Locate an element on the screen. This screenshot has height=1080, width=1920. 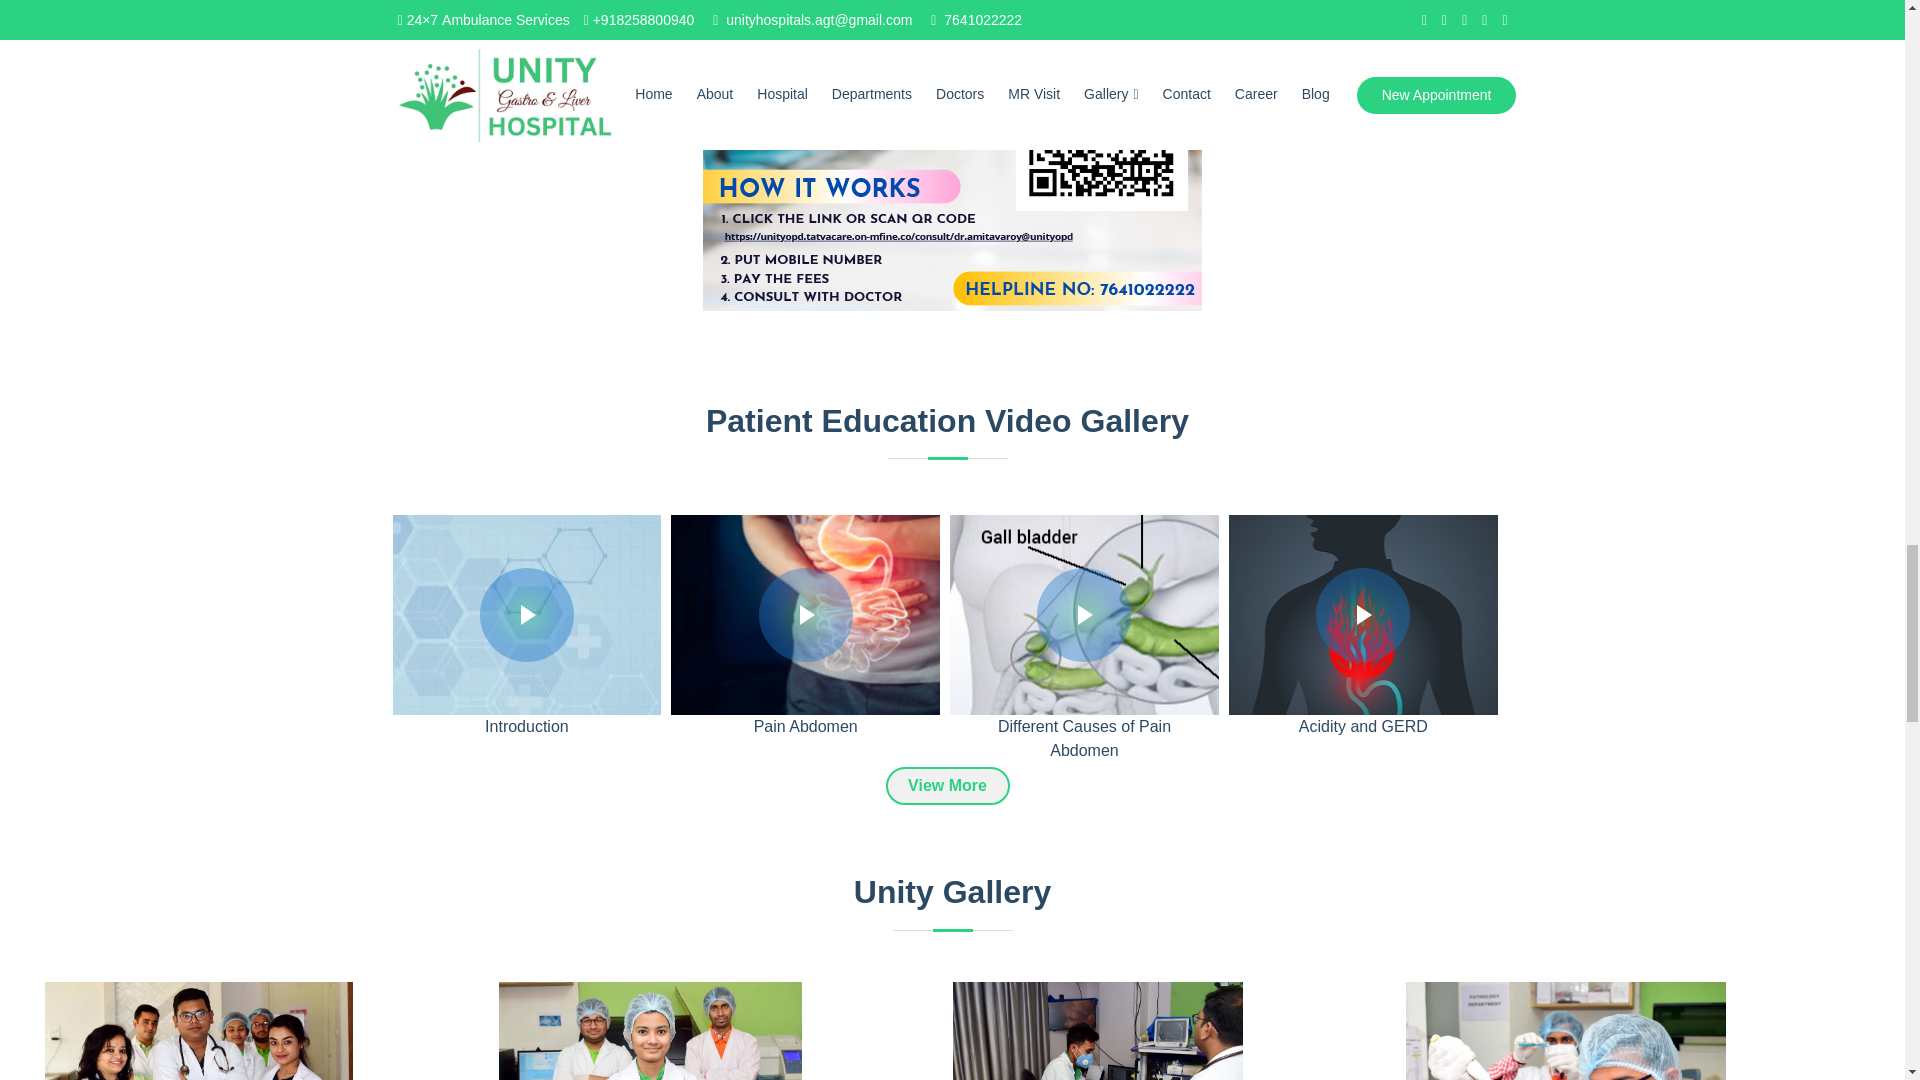
Gallery5 is located at coordinates (1566, 1076).